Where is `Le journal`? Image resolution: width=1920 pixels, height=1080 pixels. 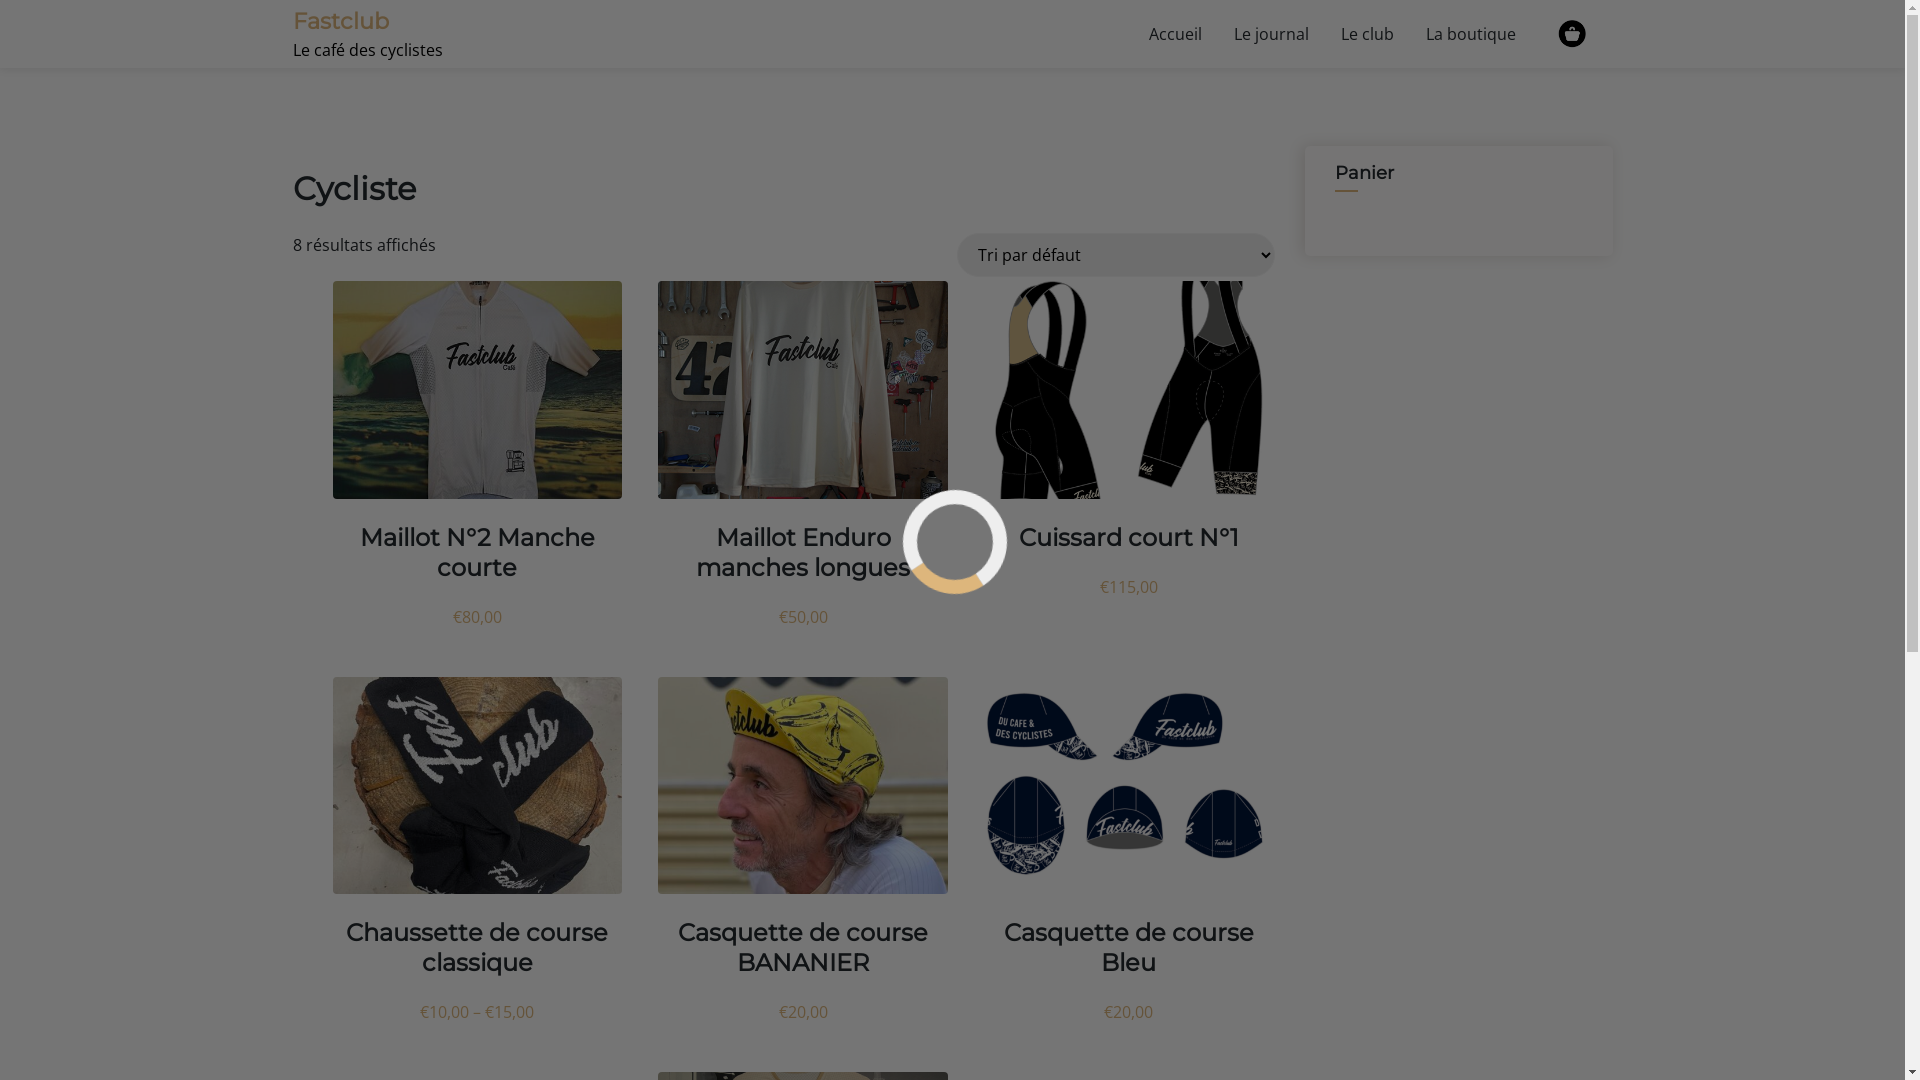 Le journal is located at coordinates (1272, 34).